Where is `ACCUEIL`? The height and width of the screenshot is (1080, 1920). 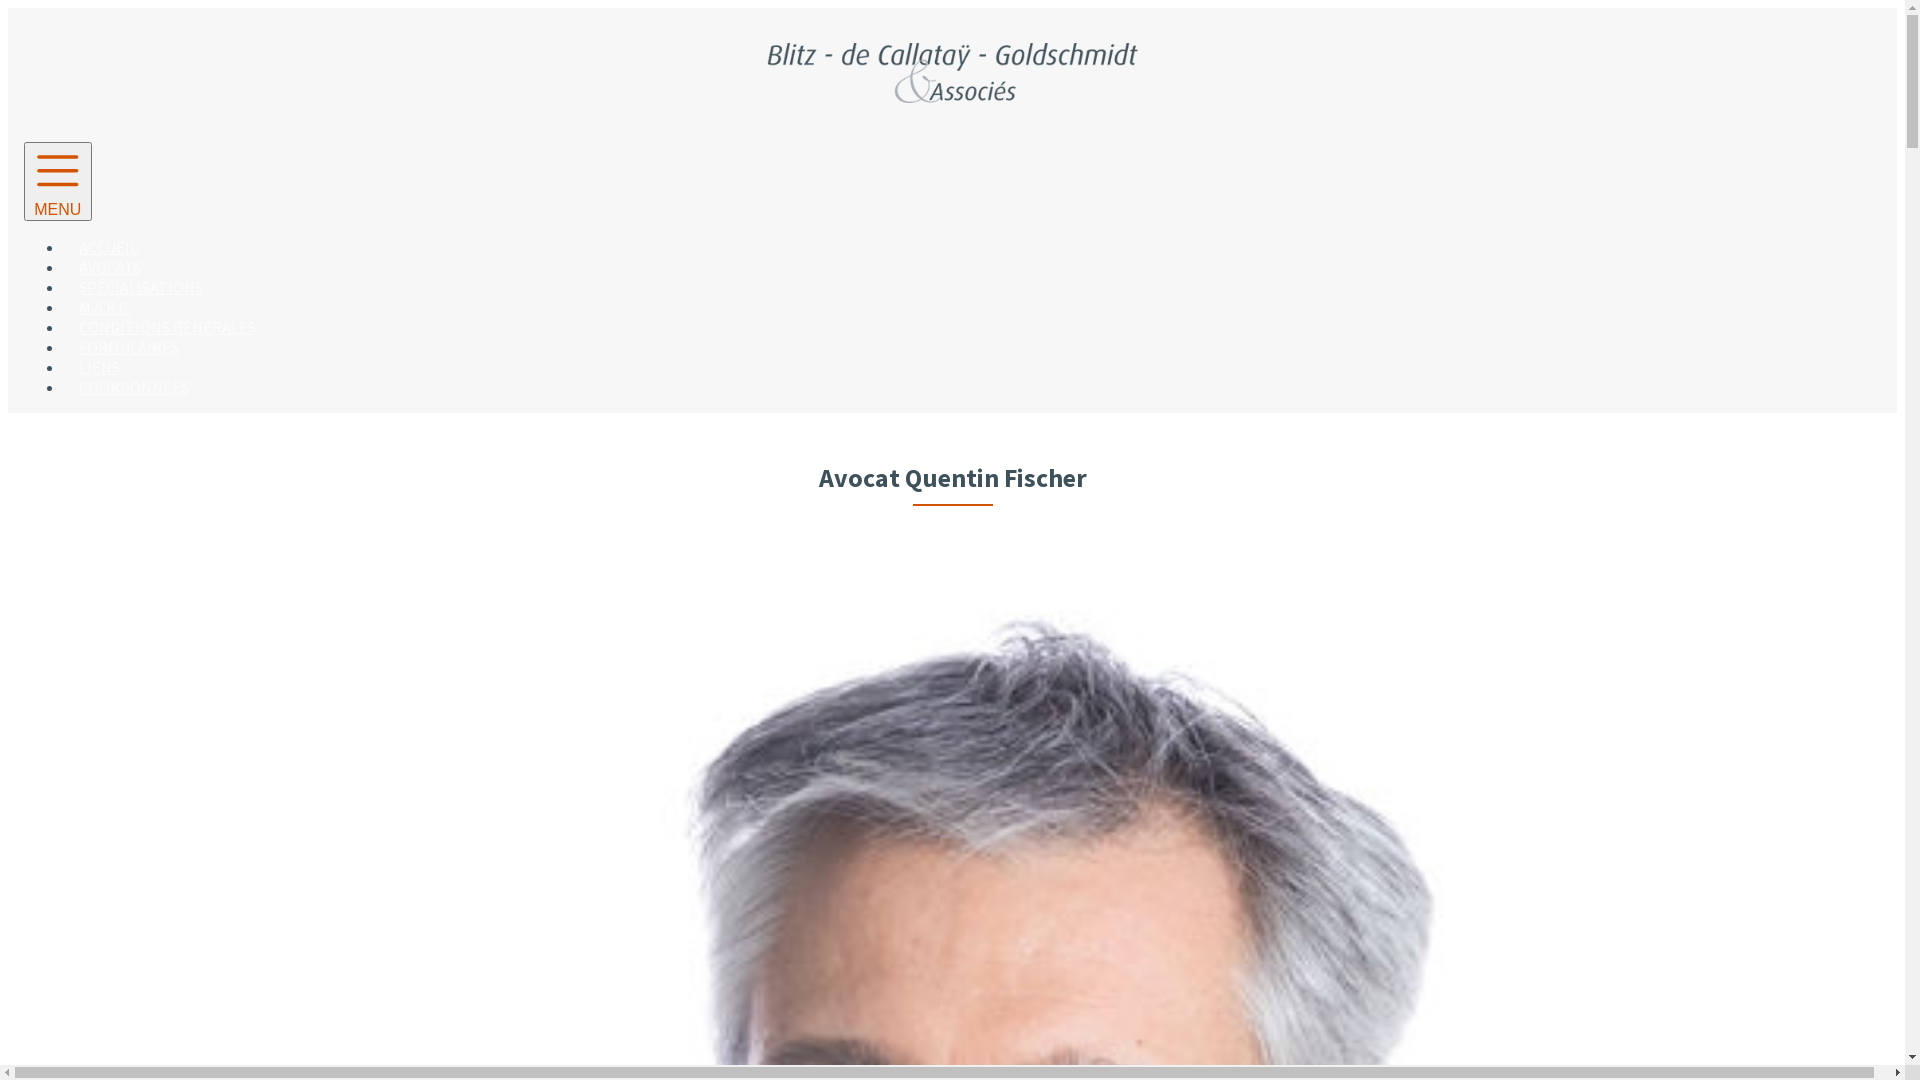
ACCUEIL is located at coordinates (108, 247).